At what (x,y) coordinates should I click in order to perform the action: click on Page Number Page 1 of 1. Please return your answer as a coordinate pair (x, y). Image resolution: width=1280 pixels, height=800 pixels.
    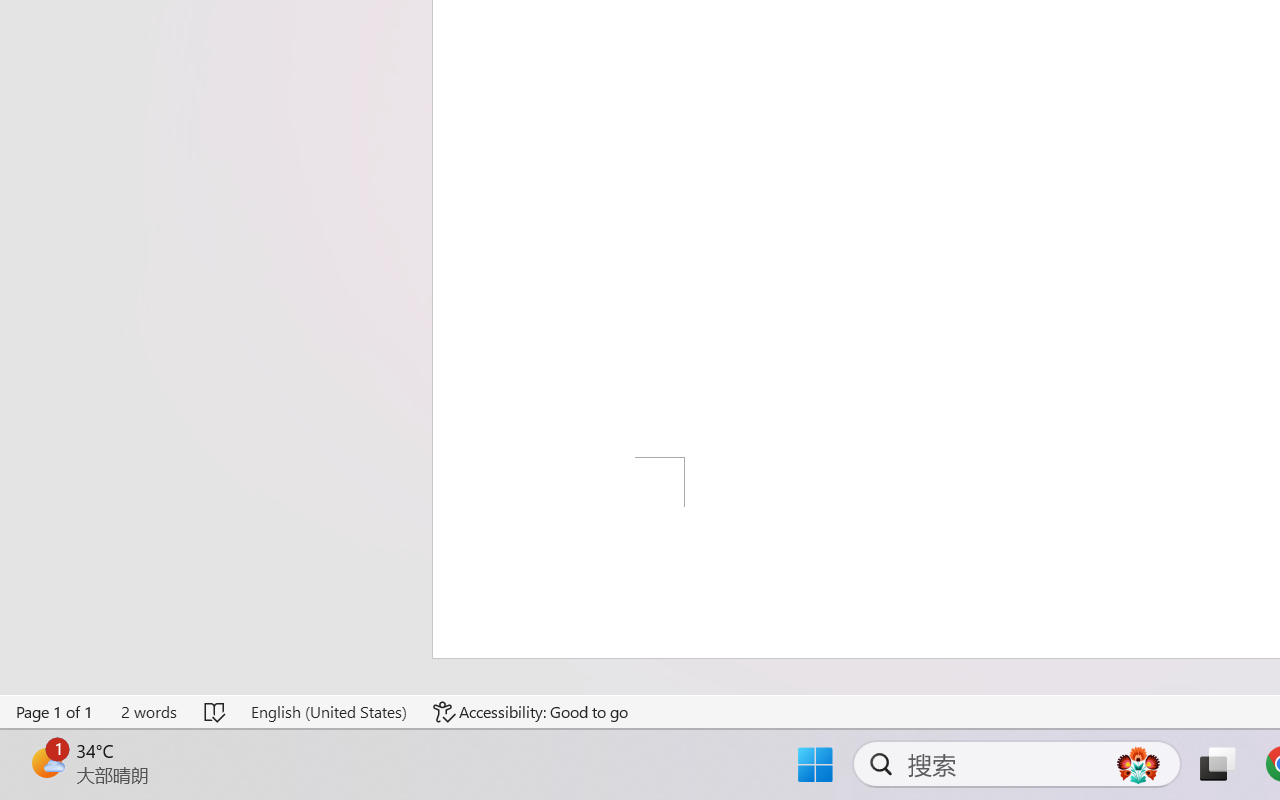
    Looking at the image, I should click on (55, 712).